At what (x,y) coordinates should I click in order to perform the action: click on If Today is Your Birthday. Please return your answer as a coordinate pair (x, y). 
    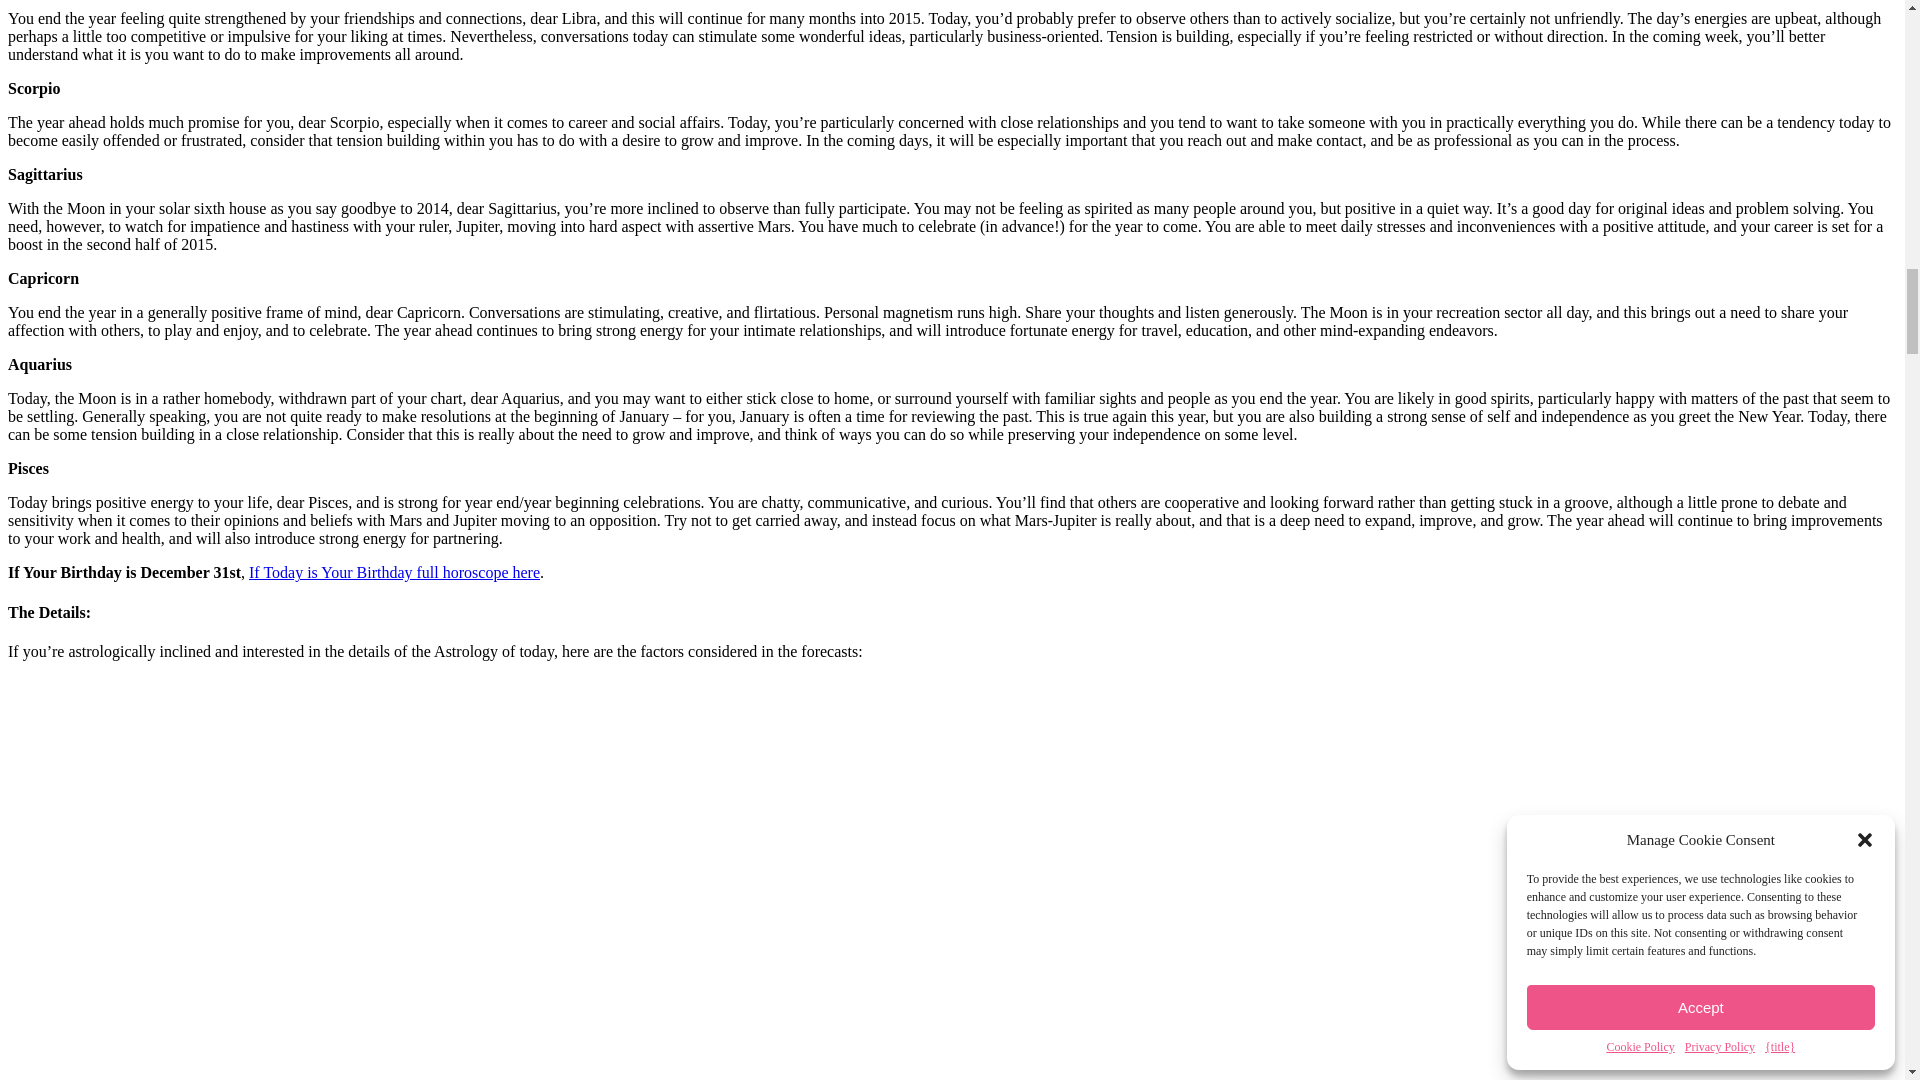
    Looking at the image, I should click on (394, 572).